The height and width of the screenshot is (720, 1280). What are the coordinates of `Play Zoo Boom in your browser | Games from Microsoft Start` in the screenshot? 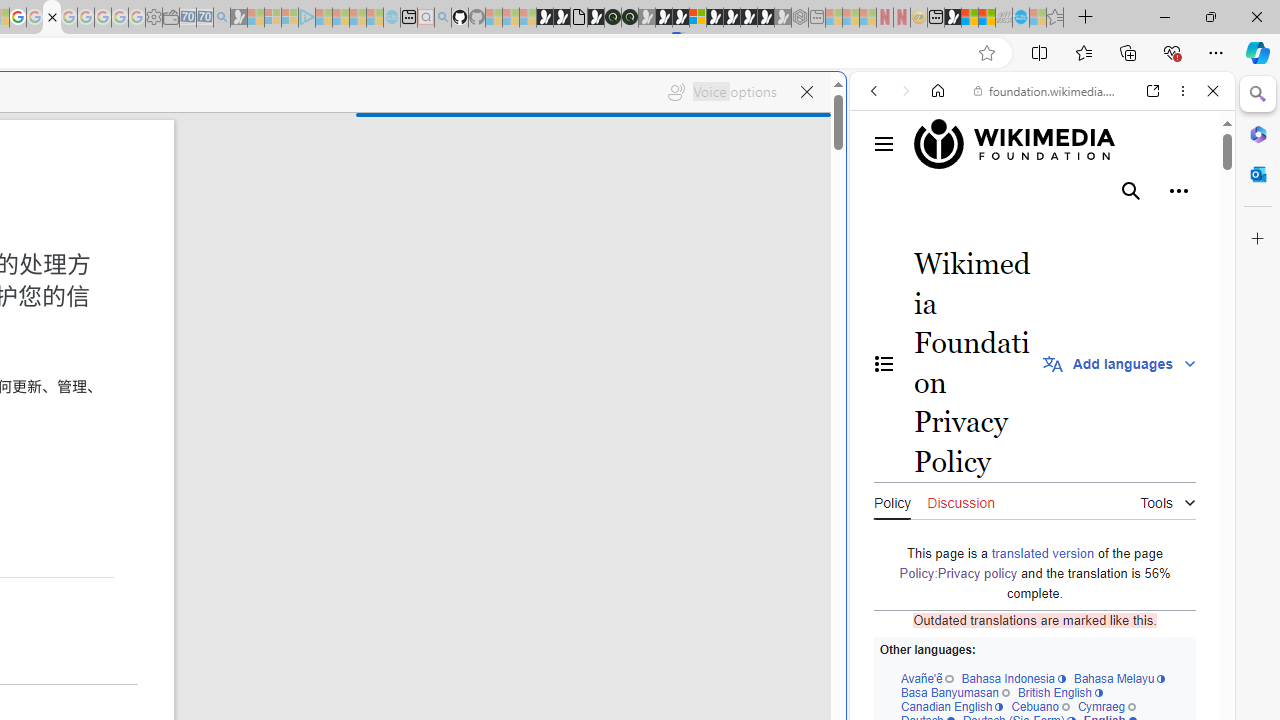 It's located at (562, 18).